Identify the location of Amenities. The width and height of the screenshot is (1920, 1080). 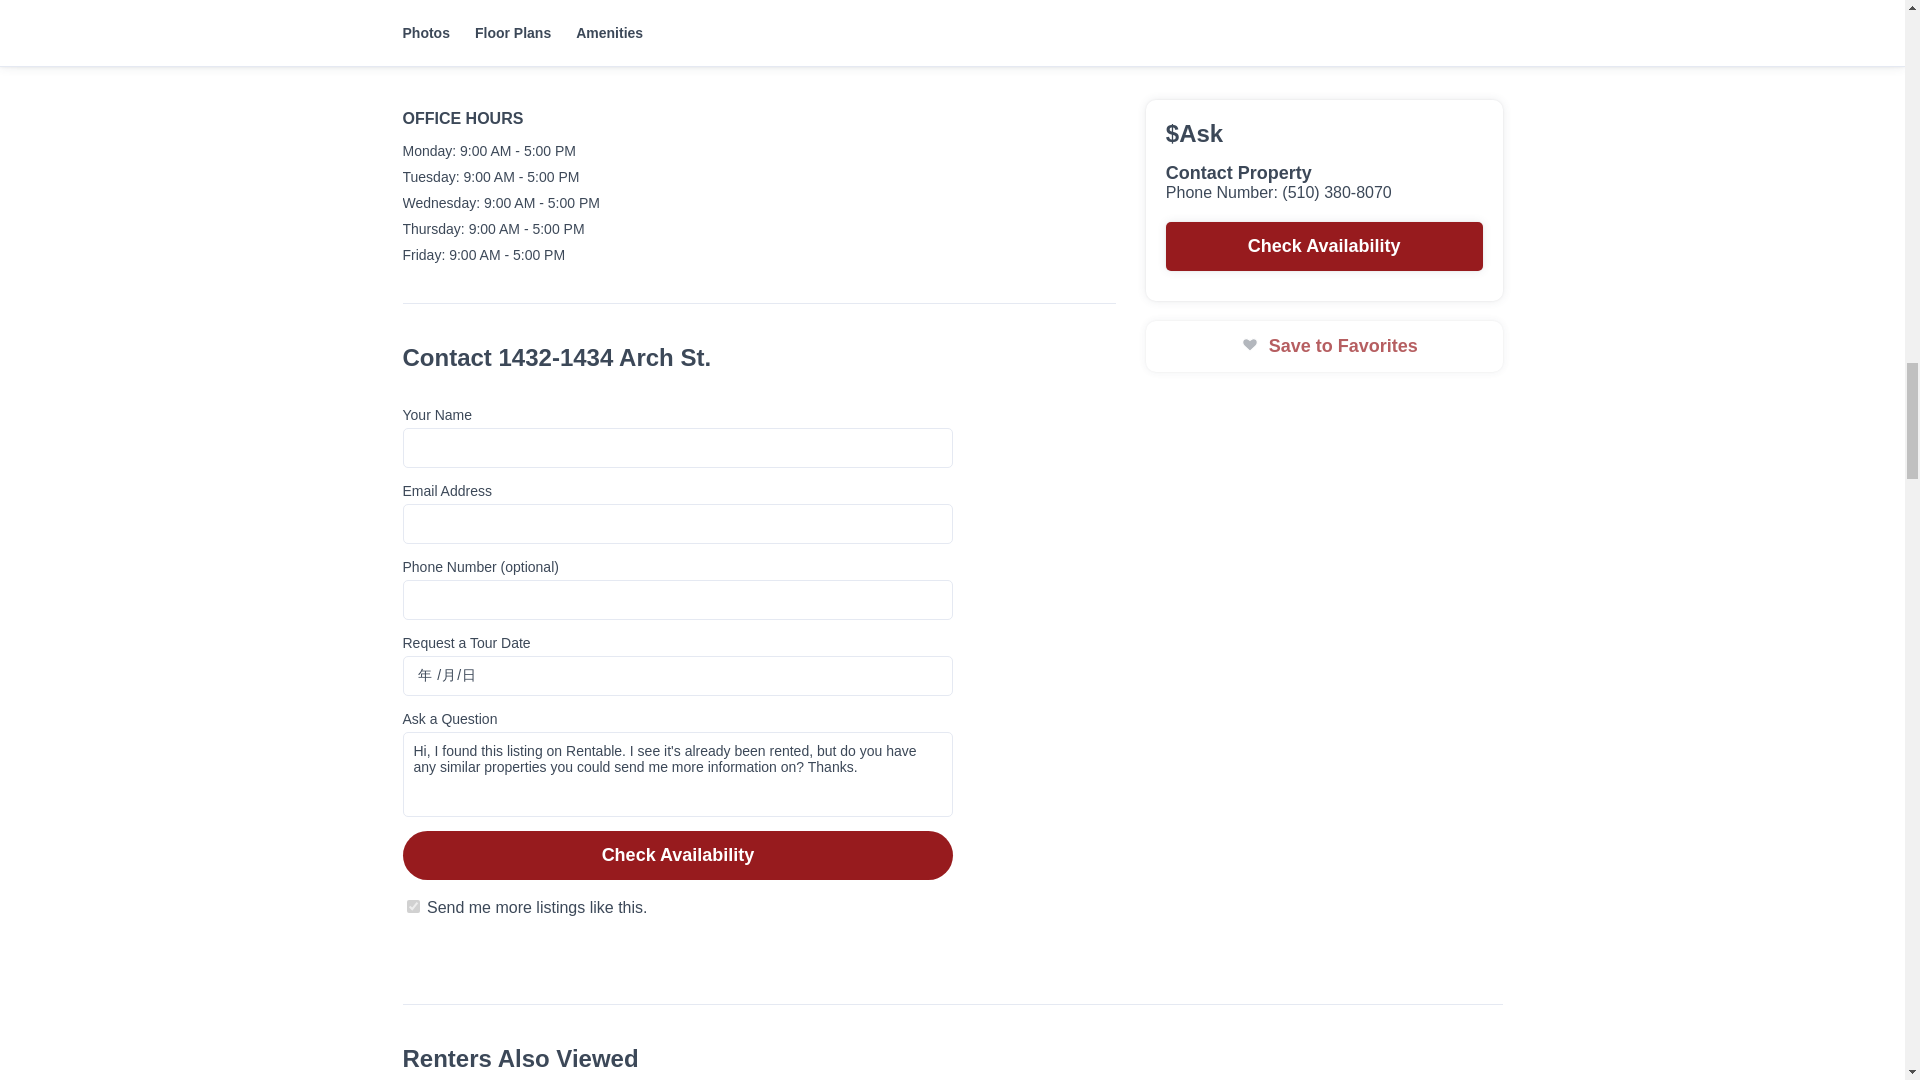
(622, 949).